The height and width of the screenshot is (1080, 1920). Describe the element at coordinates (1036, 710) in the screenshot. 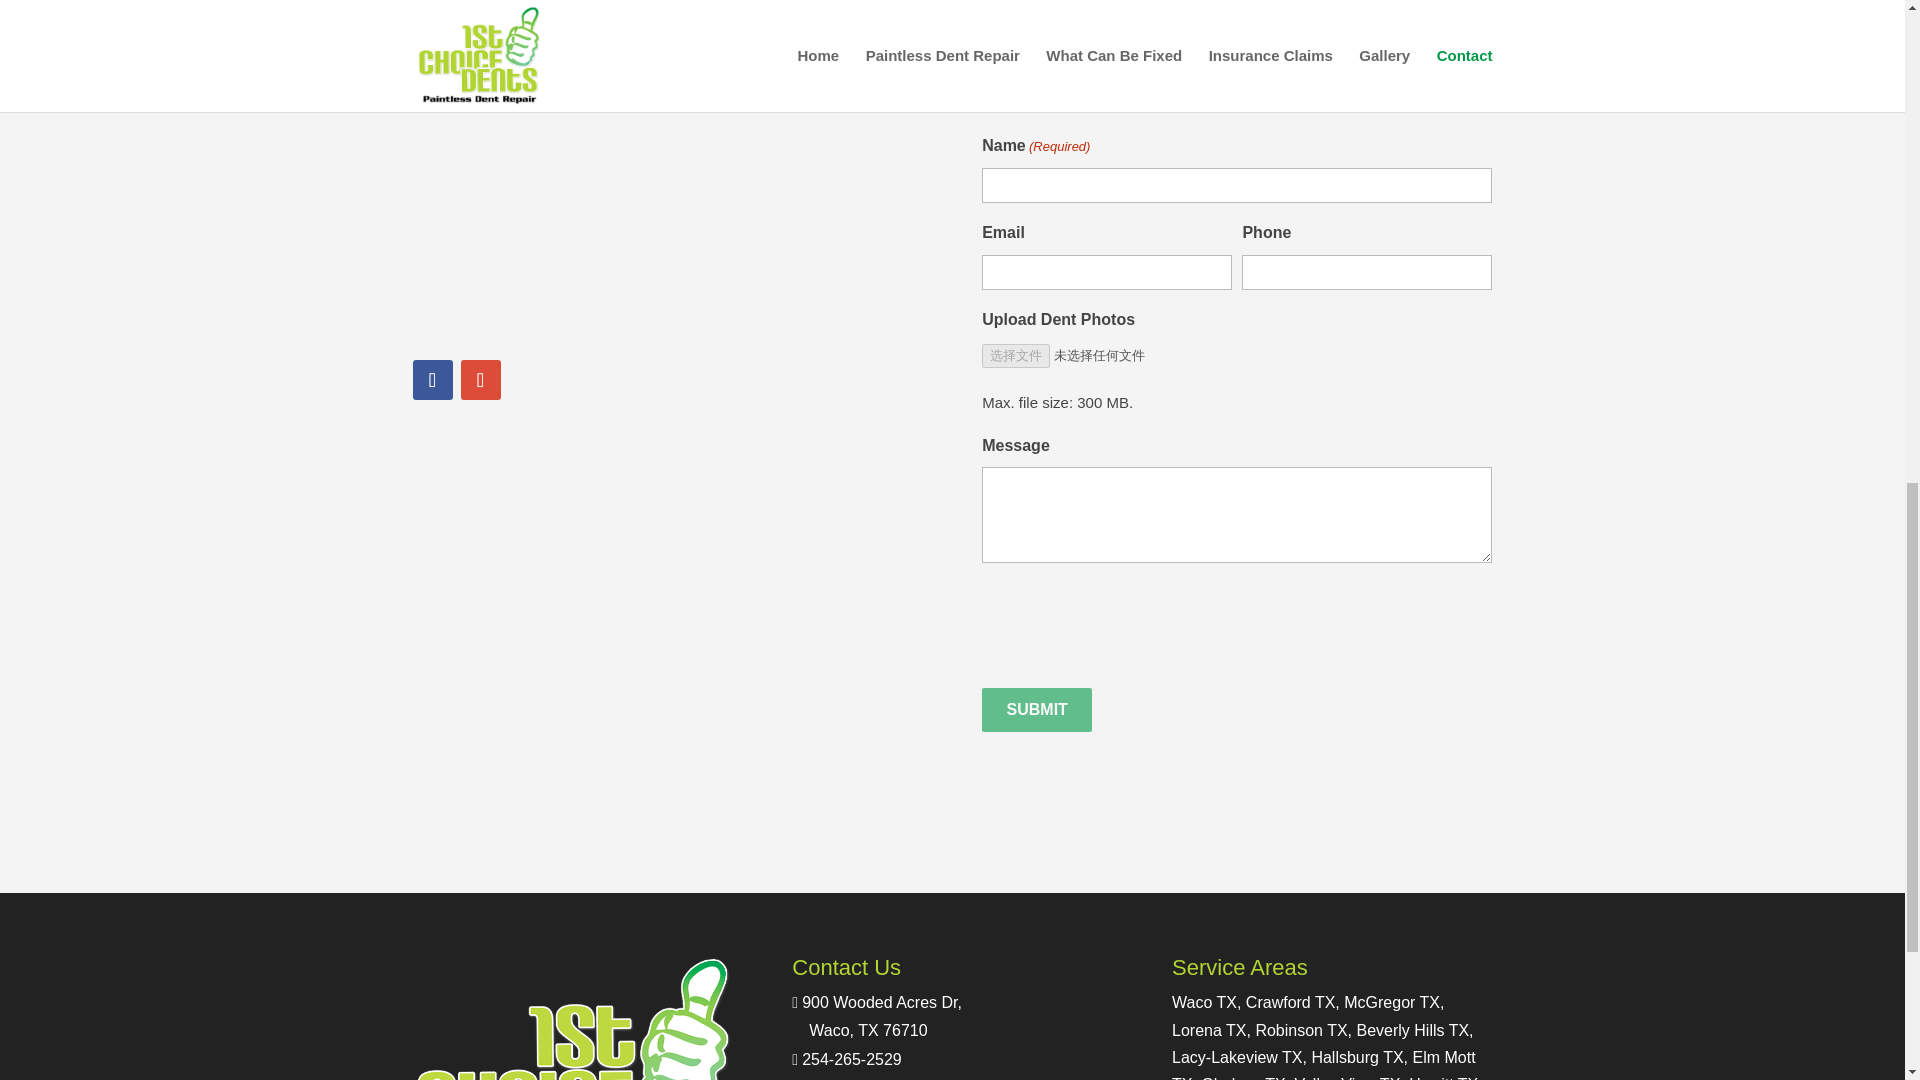

I see `254-265-2529` at that location.